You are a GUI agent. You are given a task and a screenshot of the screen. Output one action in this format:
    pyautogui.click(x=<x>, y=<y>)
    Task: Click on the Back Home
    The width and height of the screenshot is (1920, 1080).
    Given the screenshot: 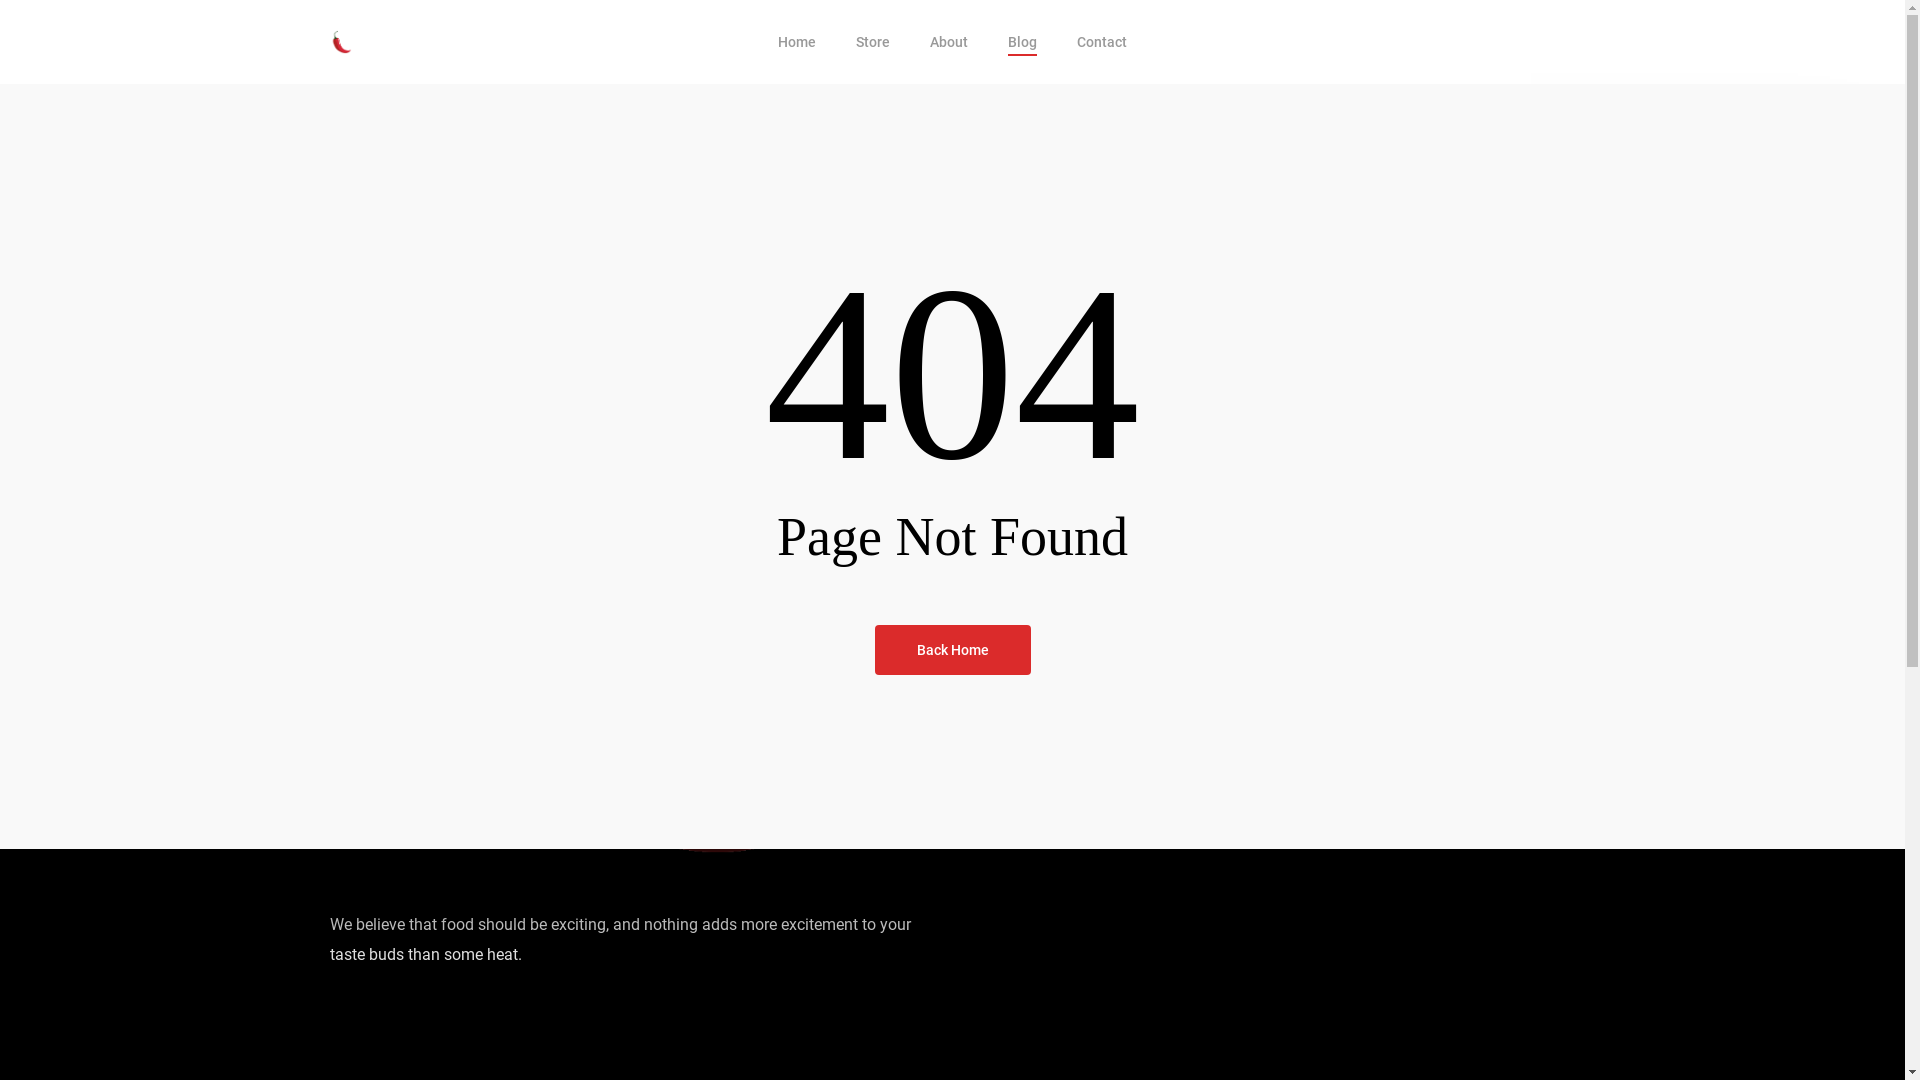 What is the action you would take?
    pyautogui.click(x=952, y=648)
    